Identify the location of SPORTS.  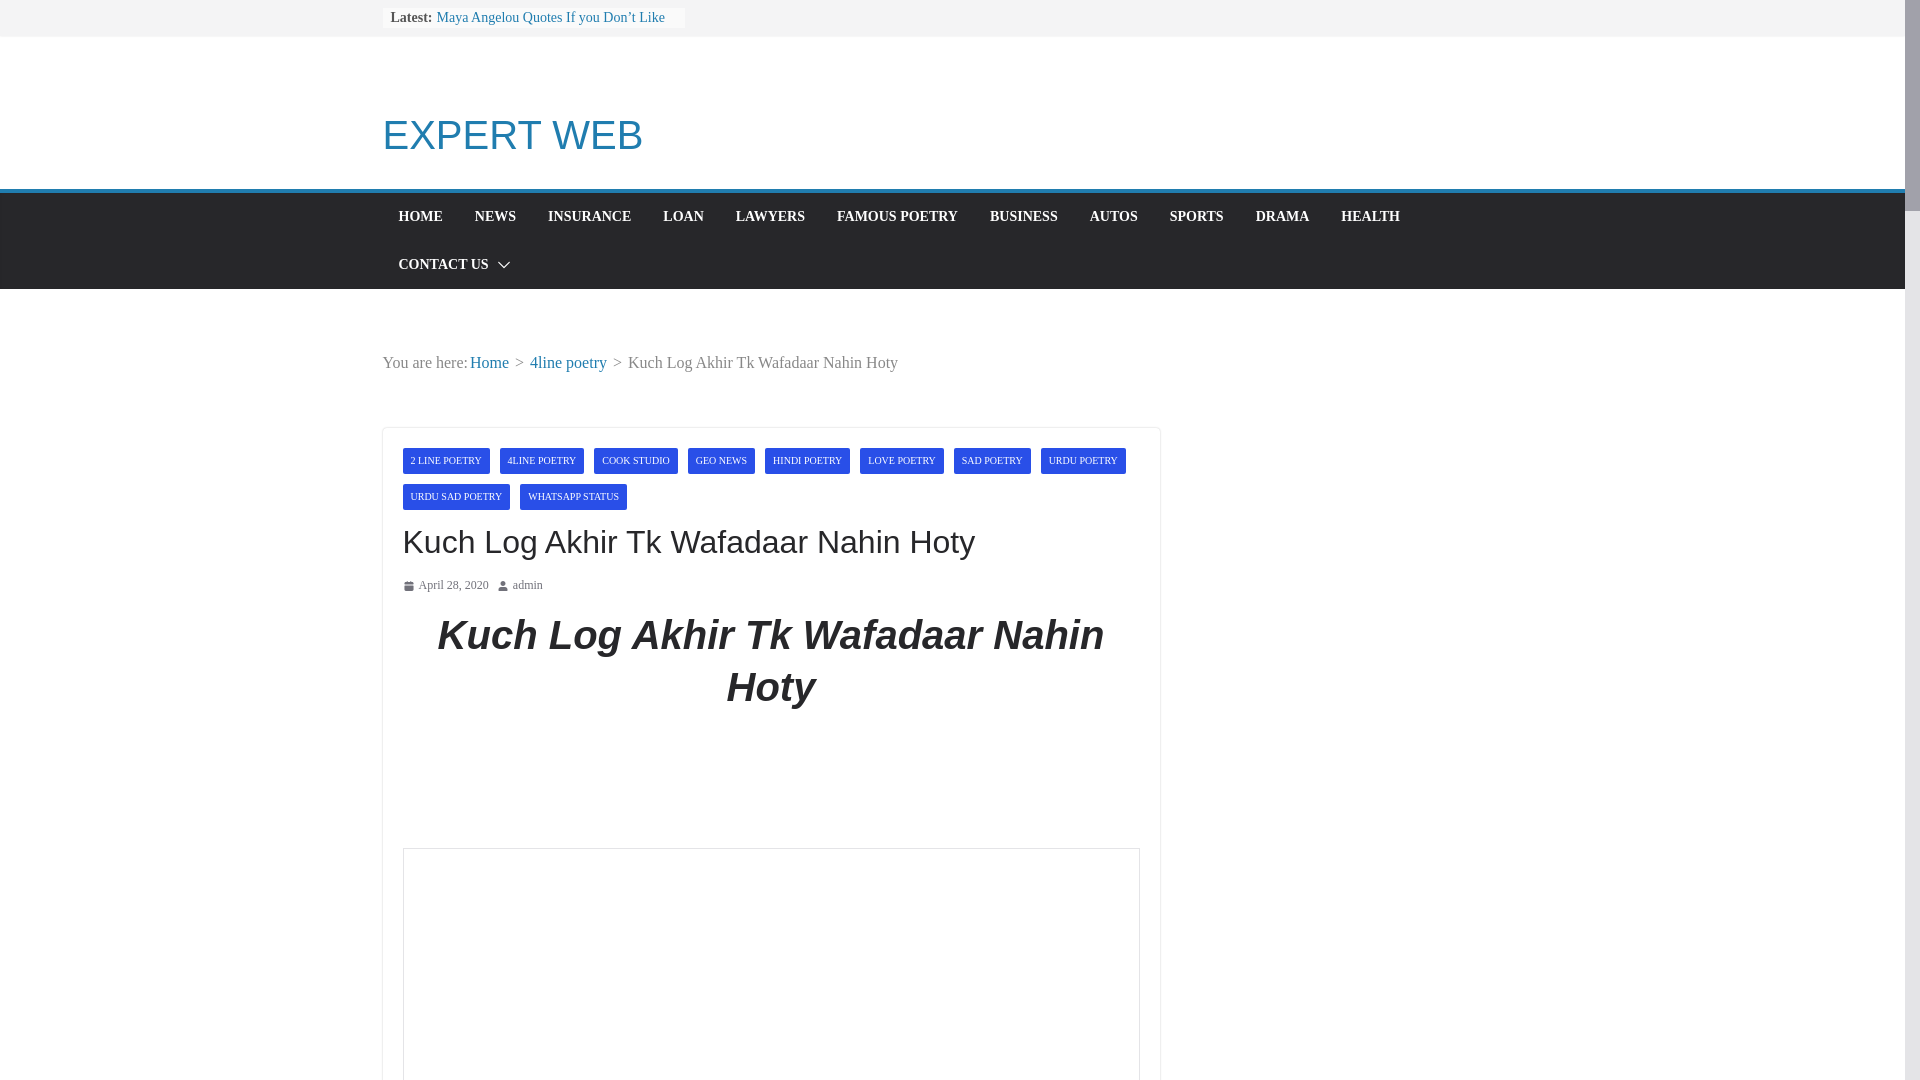
(1196, 217).